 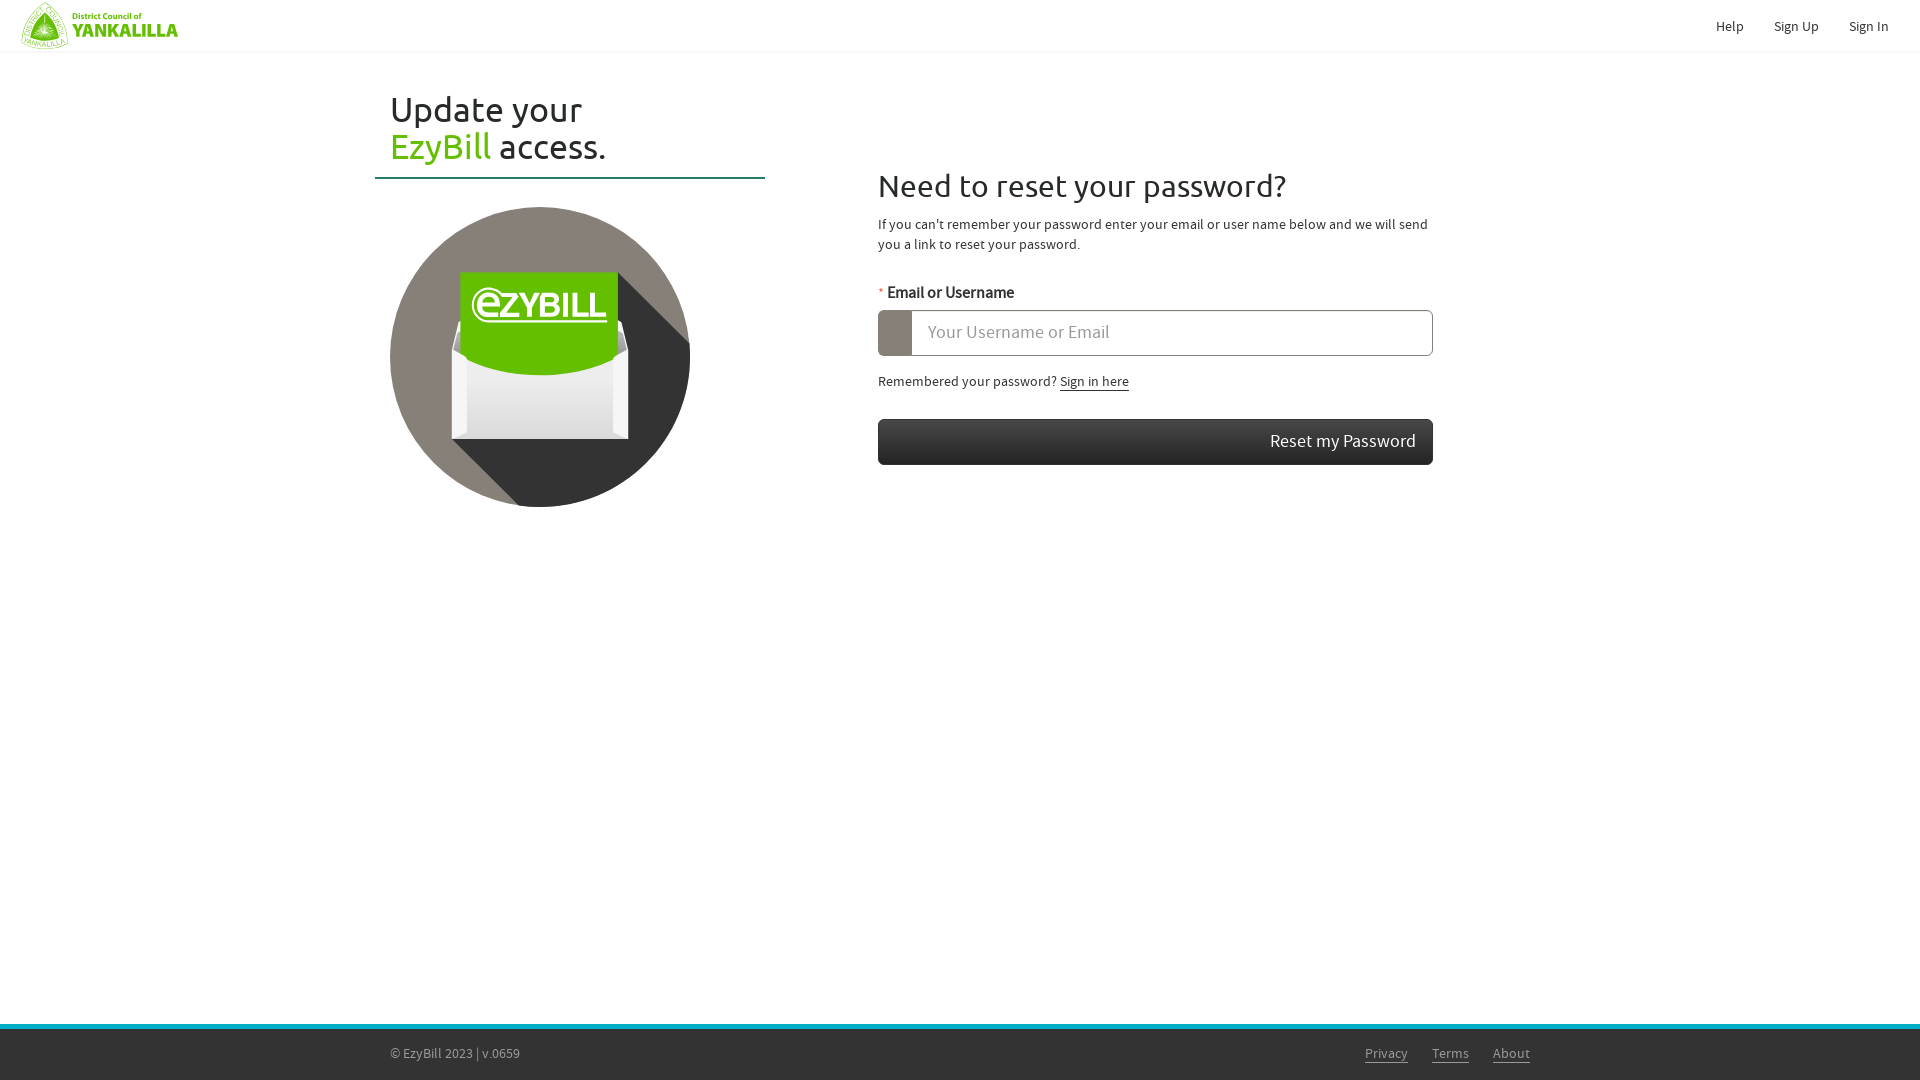 I want to click on Sign in here, so click(x=1094, y=382).